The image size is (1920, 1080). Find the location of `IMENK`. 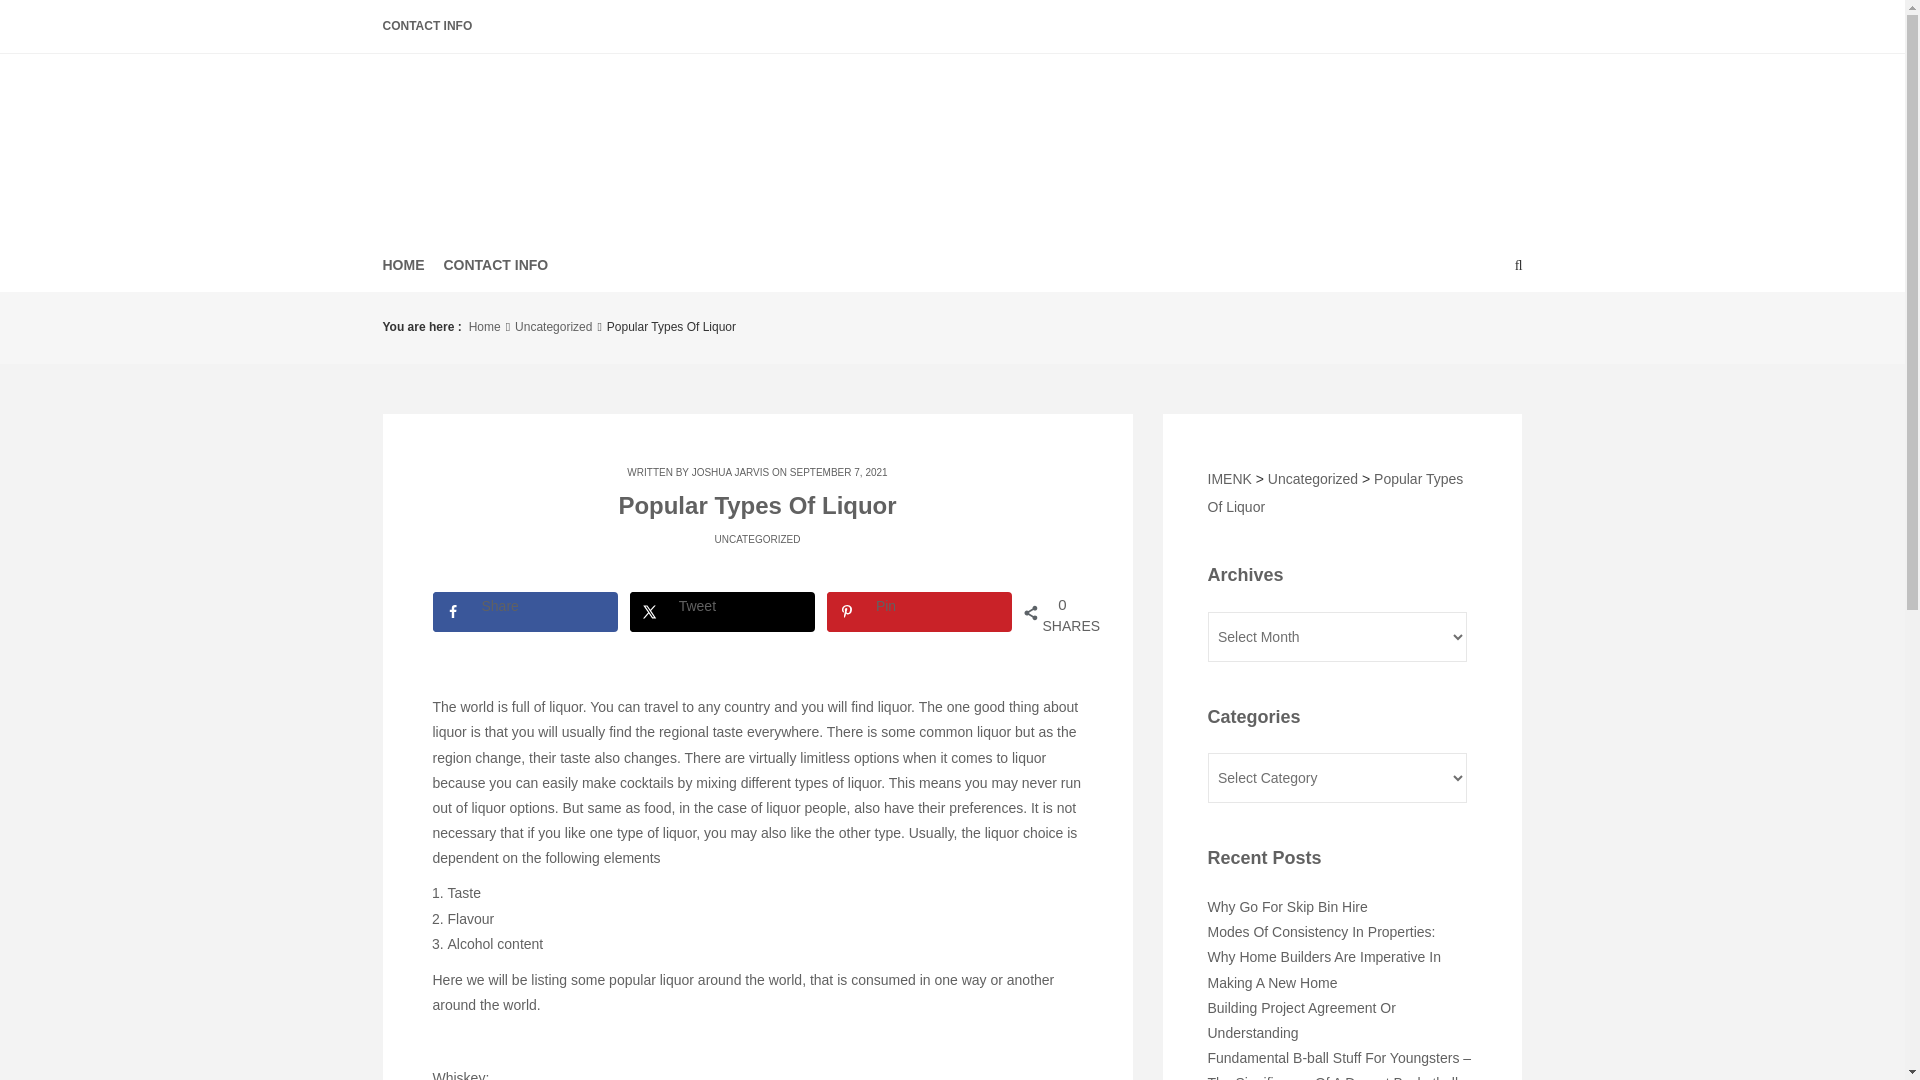

IMENK is located at coordinates (952, 140).